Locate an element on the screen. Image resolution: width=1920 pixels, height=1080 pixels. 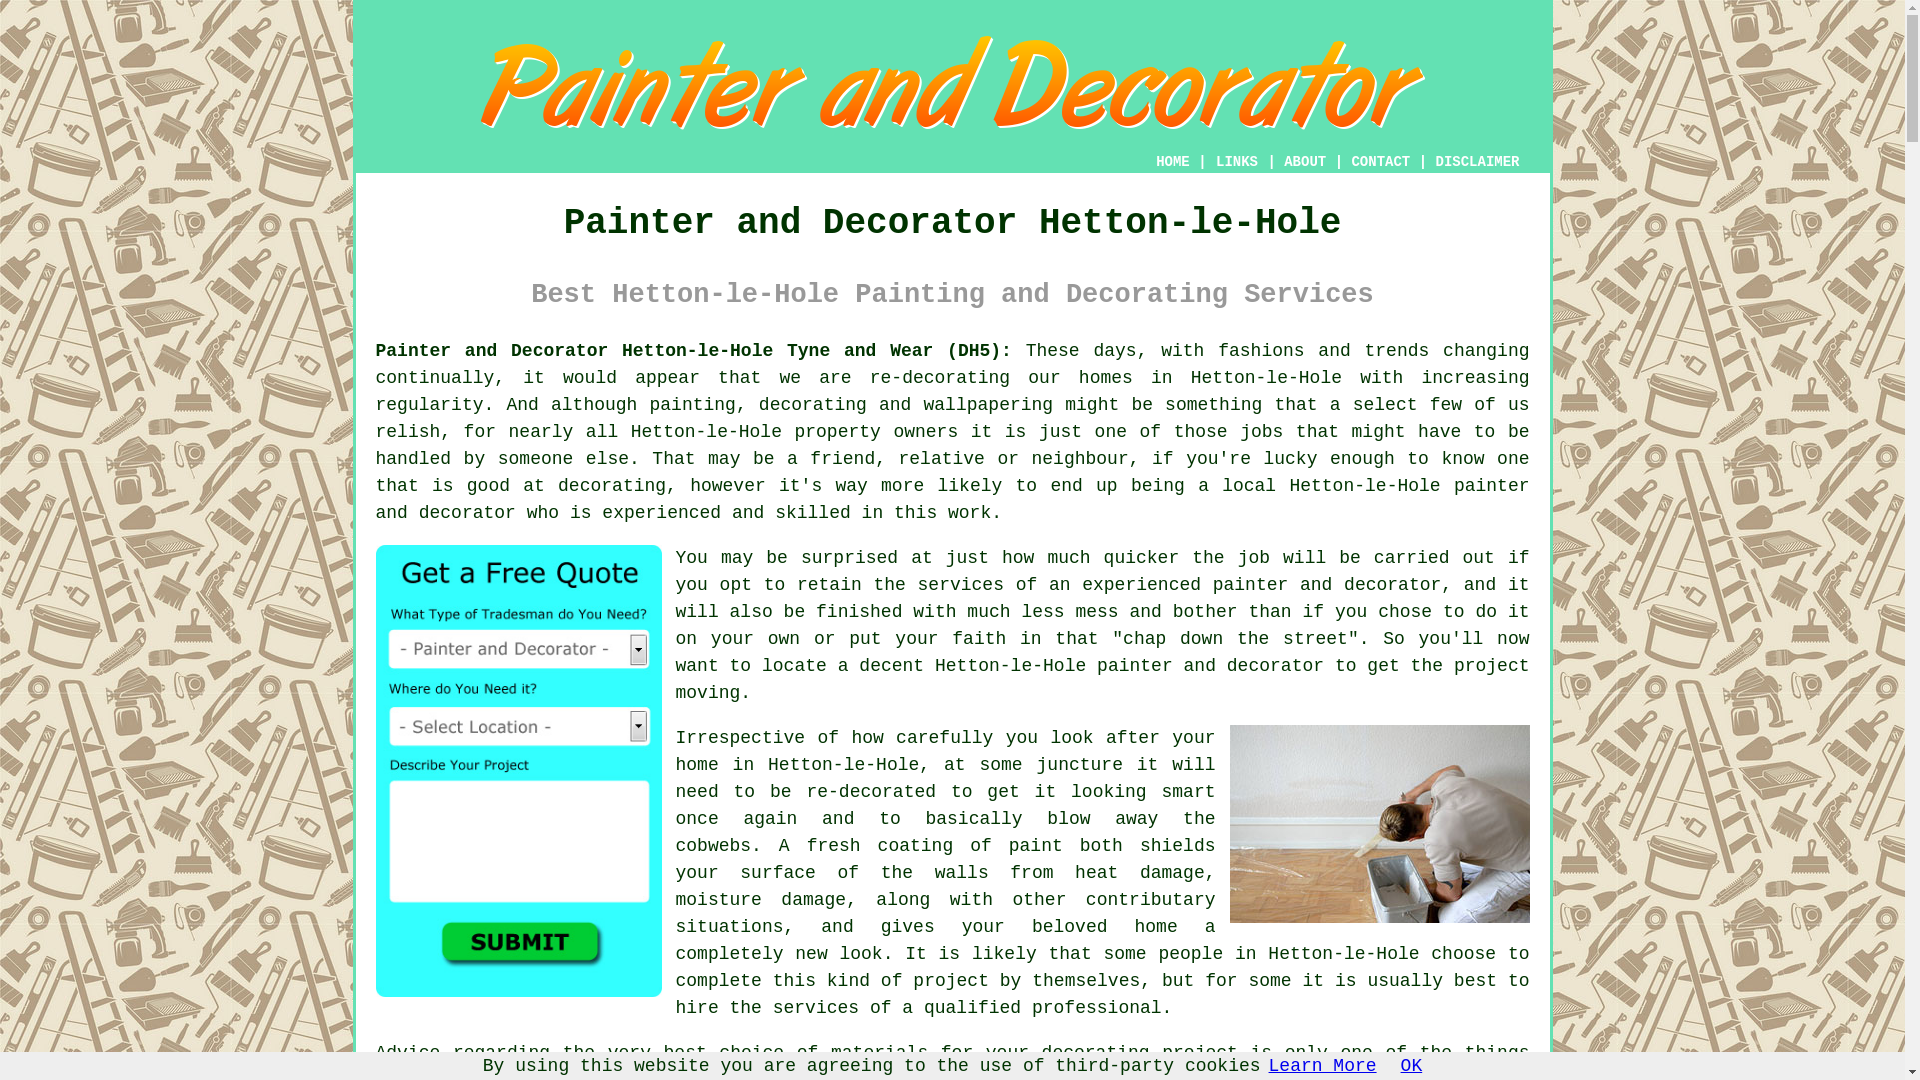
Painter and Decorator Hetton-le-Hole Tyne and Wear is located at coordinates (952, 82).